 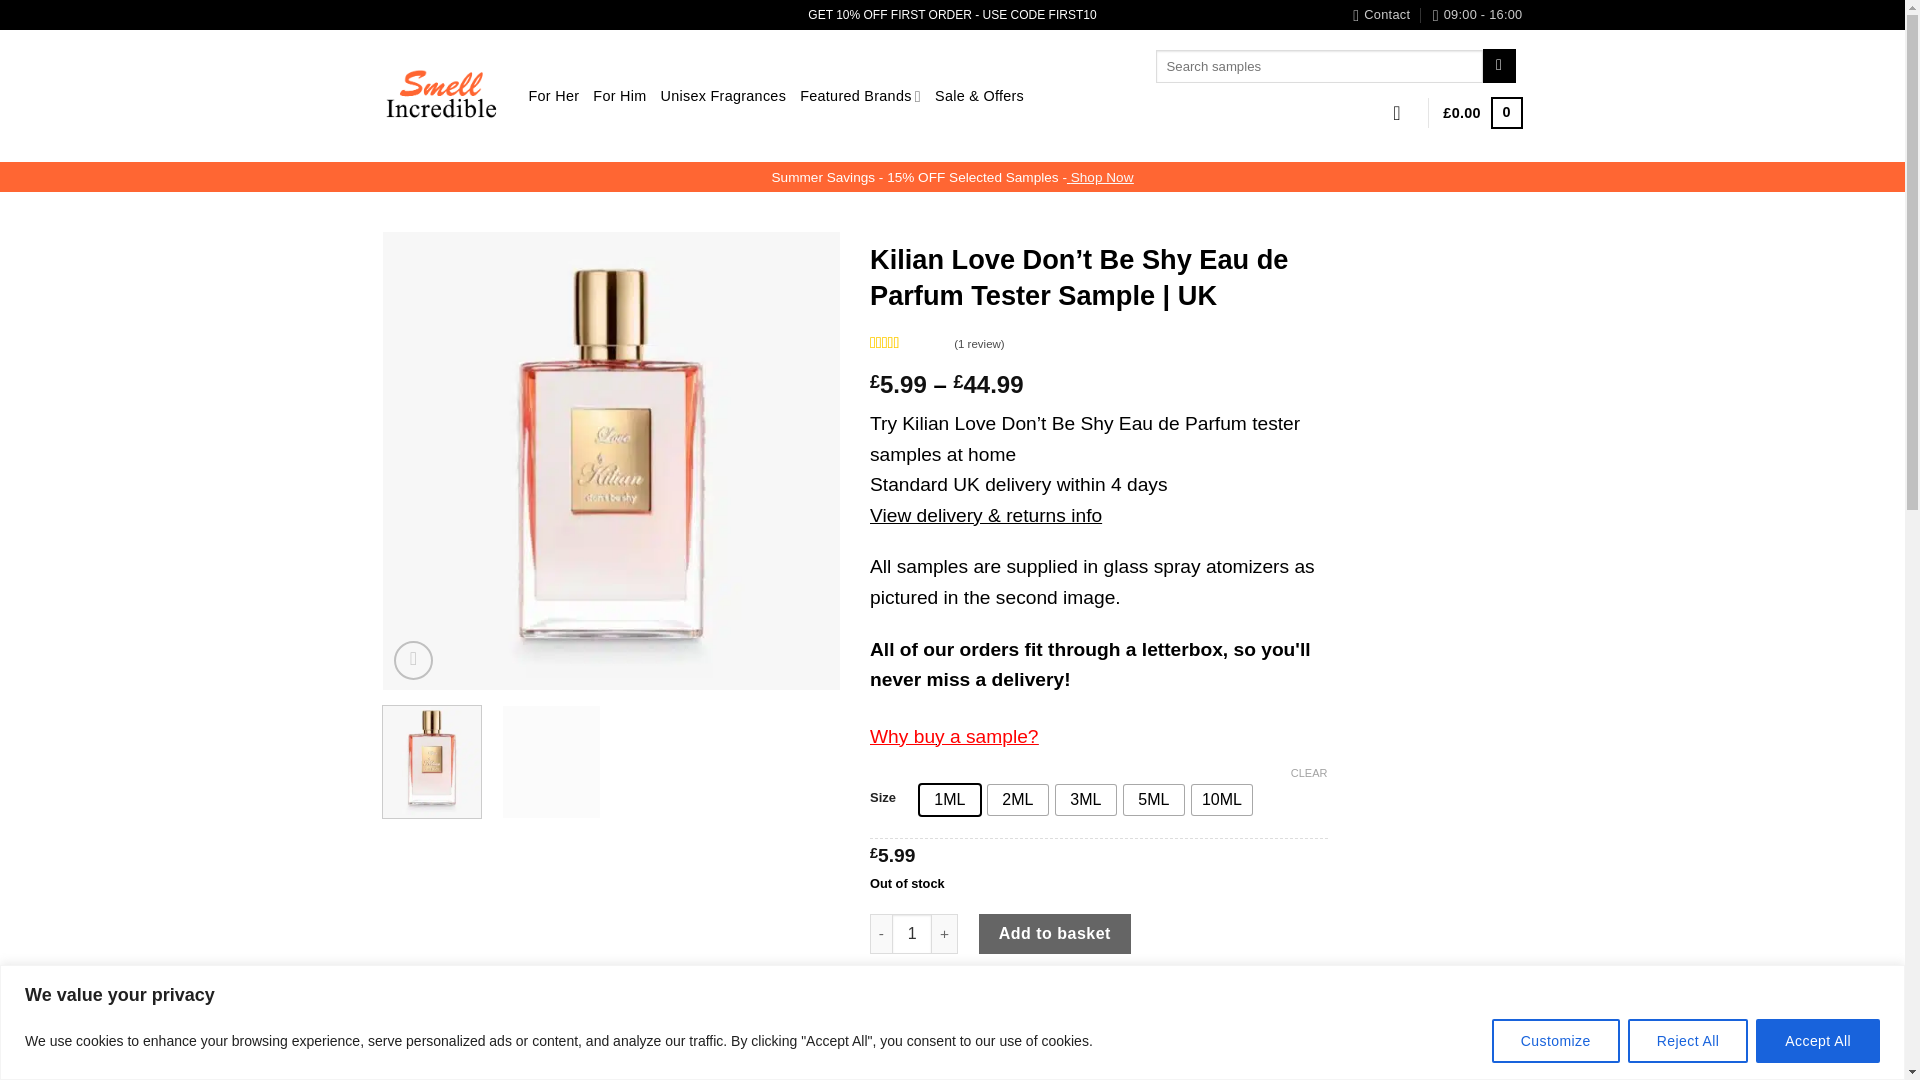 What do you see at coordinates (554, 96) in the screenshot?
I see `For Her` at bounding box center [554, 96].